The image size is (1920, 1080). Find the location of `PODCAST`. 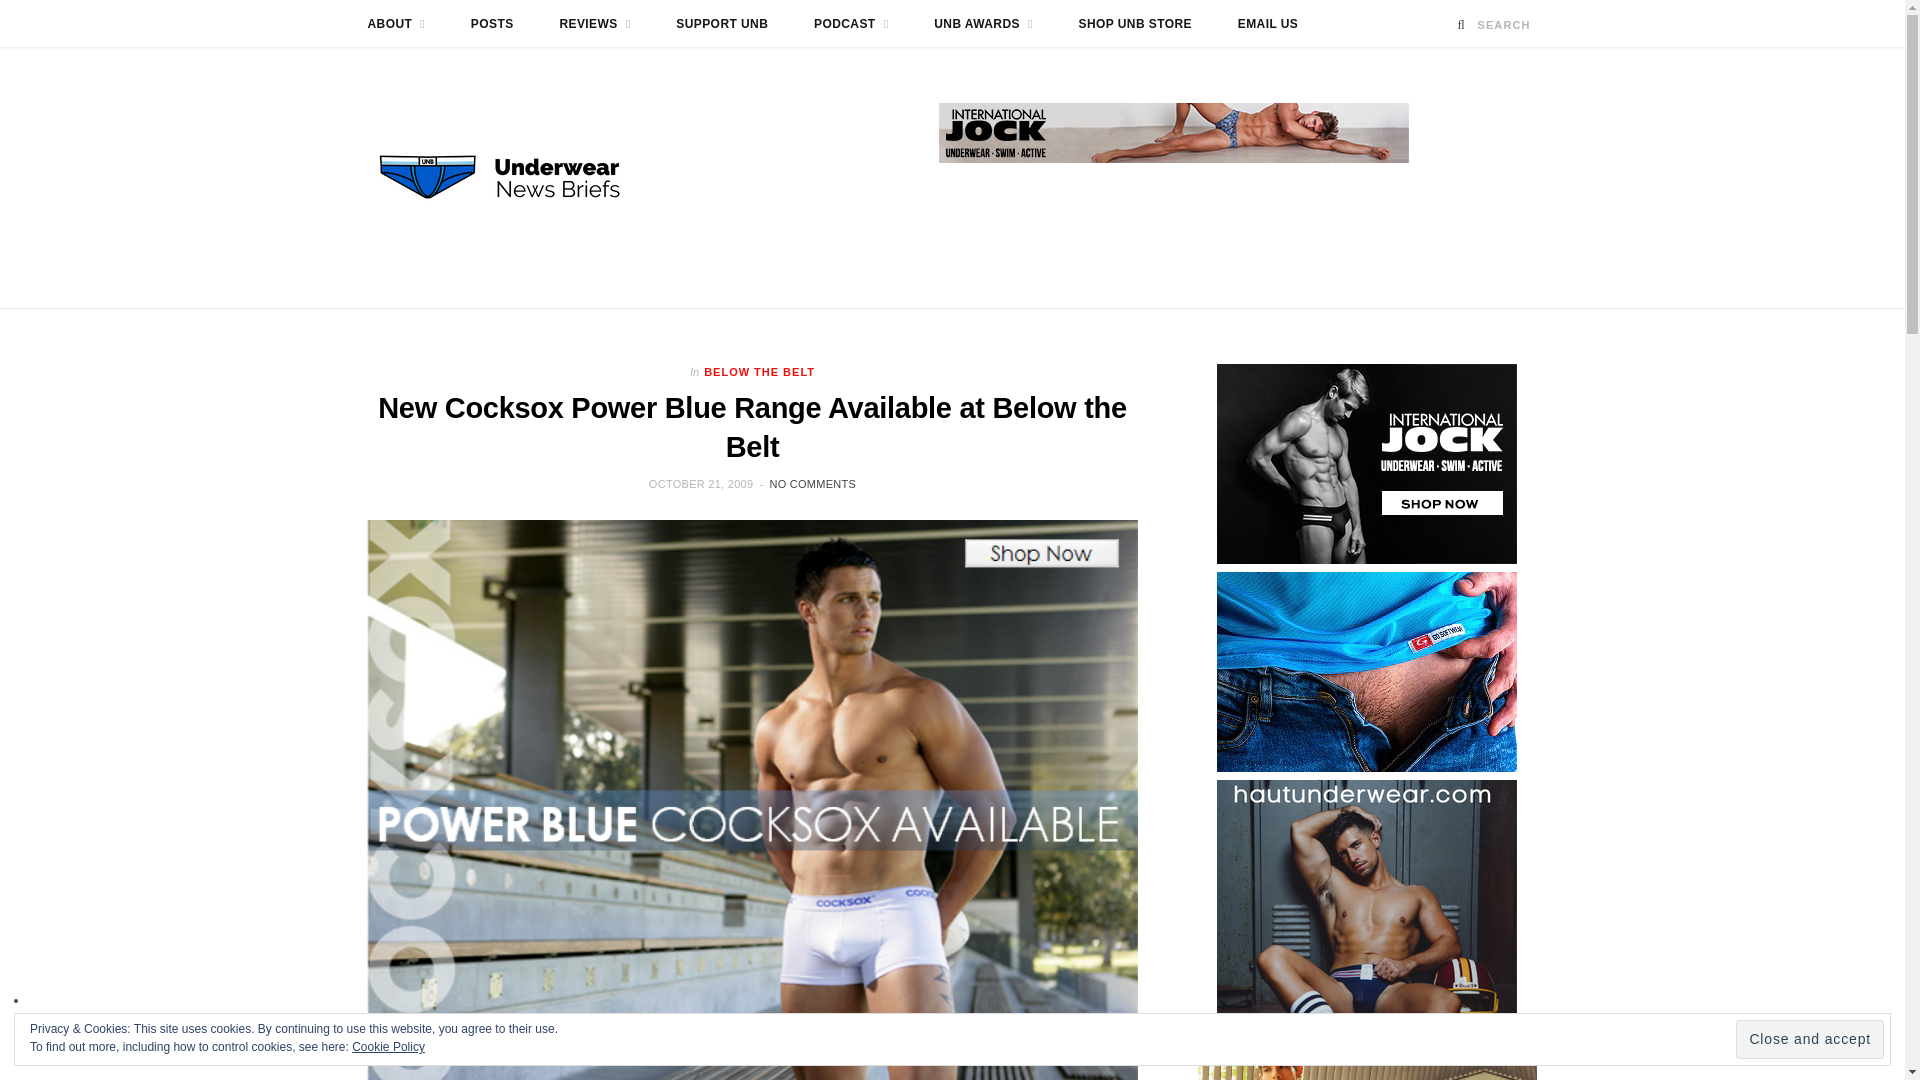

PODCAST is located at coordinates (850, 24).